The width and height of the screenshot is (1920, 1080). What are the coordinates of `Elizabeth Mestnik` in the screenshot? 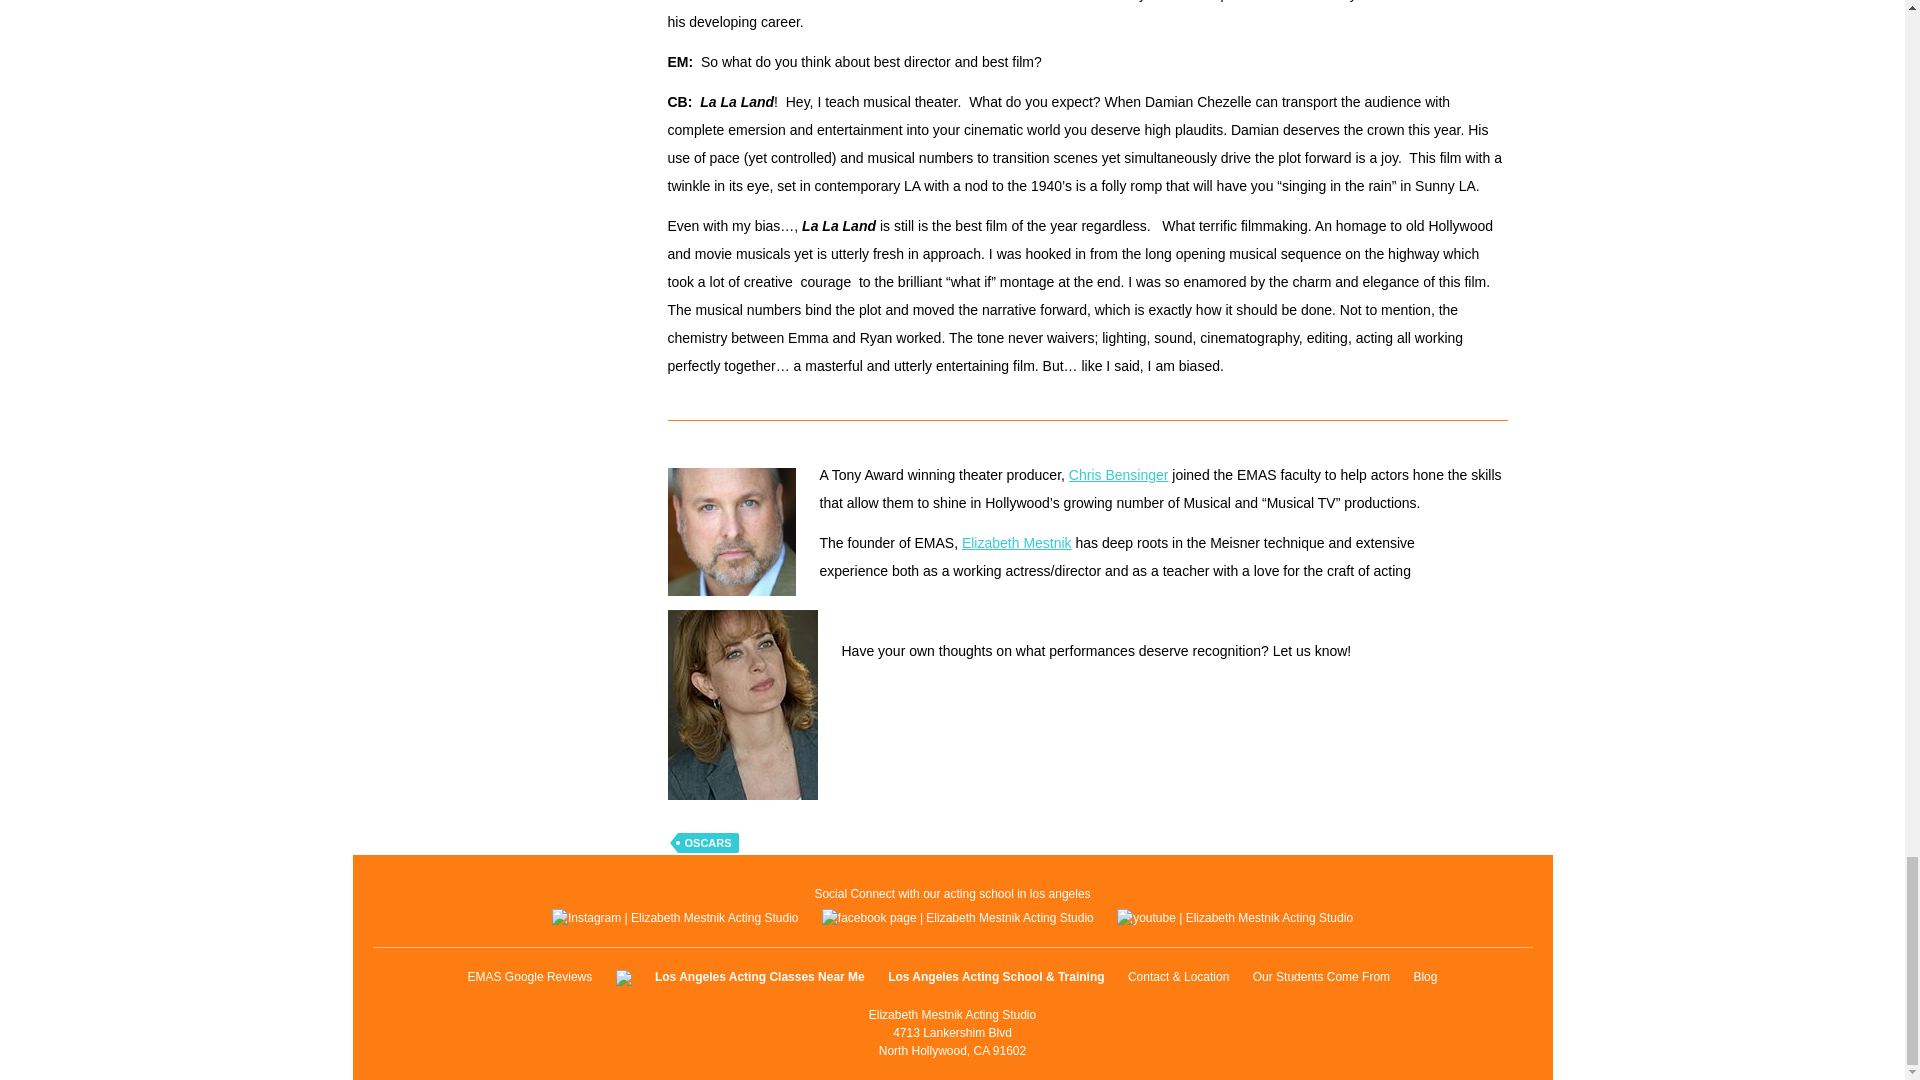 It's located at (1016, 542).